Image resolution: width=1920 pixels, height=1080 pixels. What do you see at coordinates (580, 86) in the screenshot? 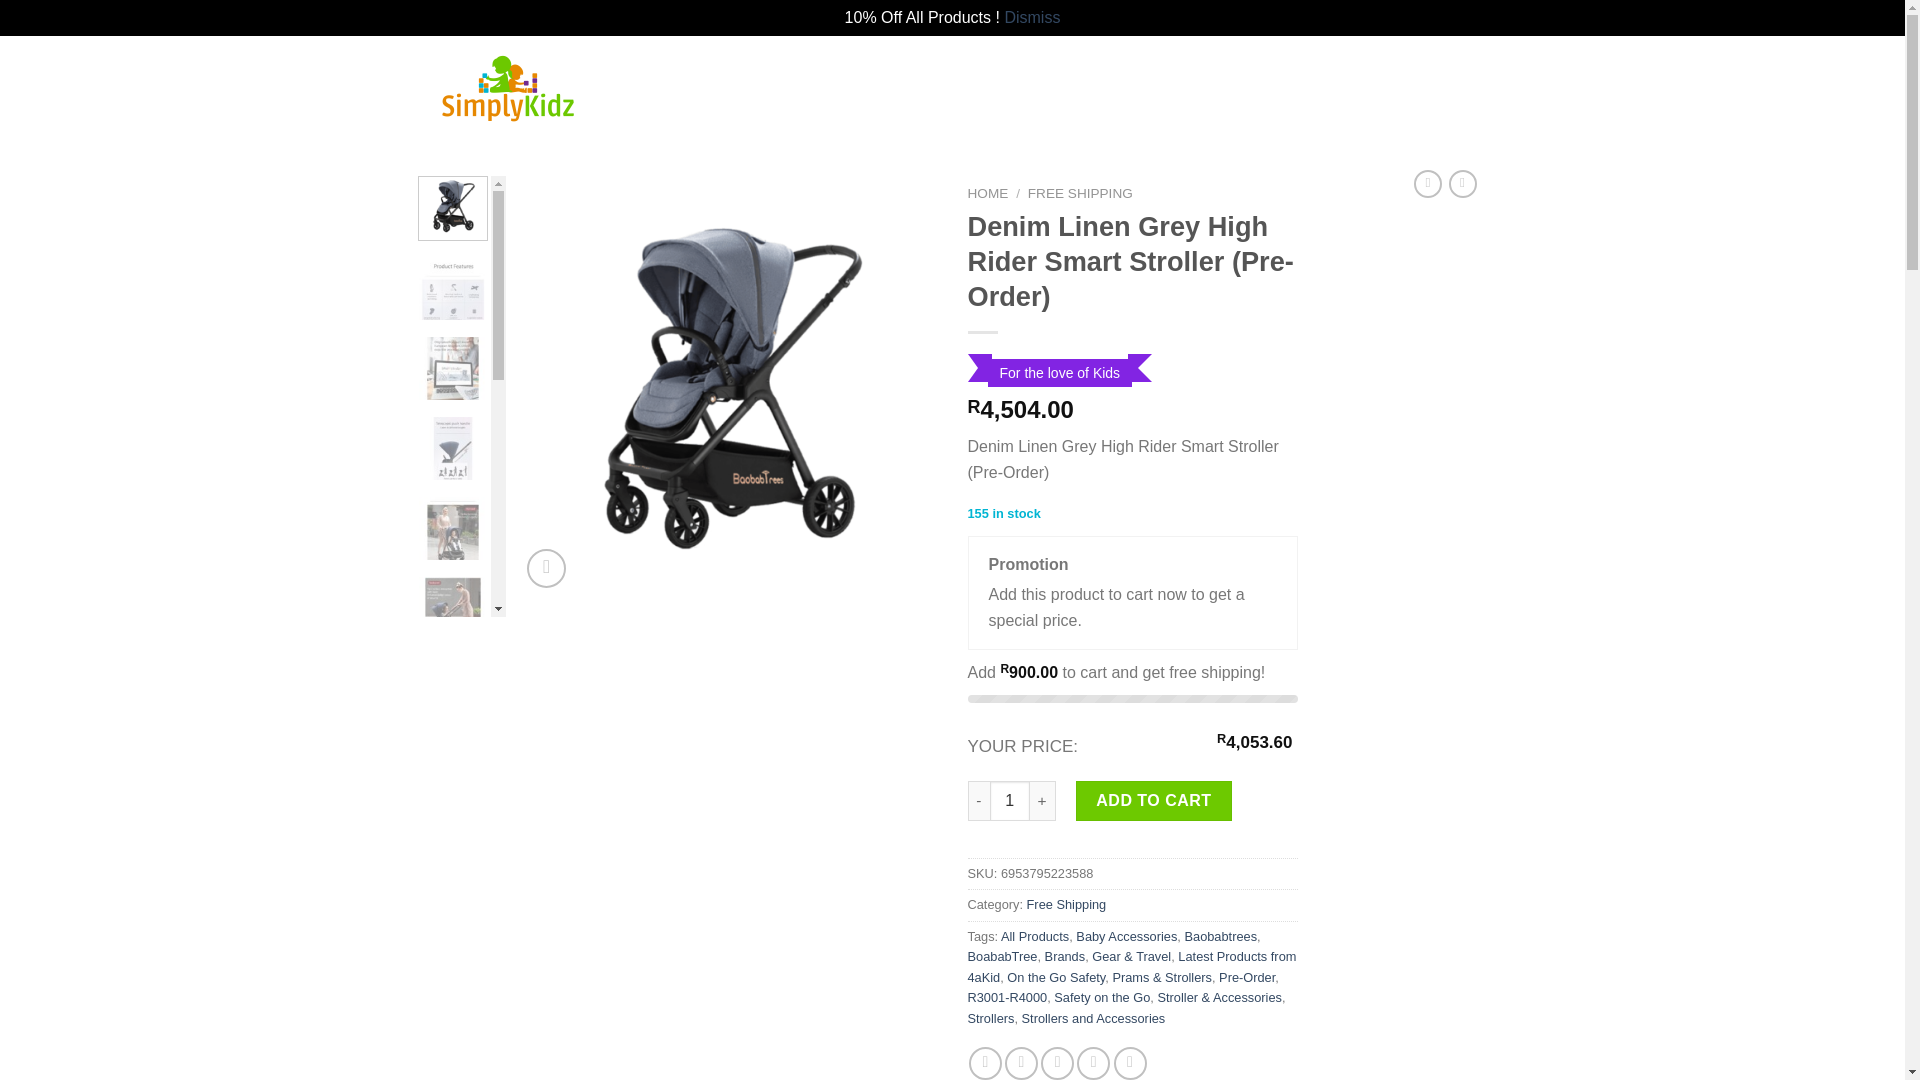
I see `Simply Kidz - Happiness For your little one` at bounding box center [580, 86].